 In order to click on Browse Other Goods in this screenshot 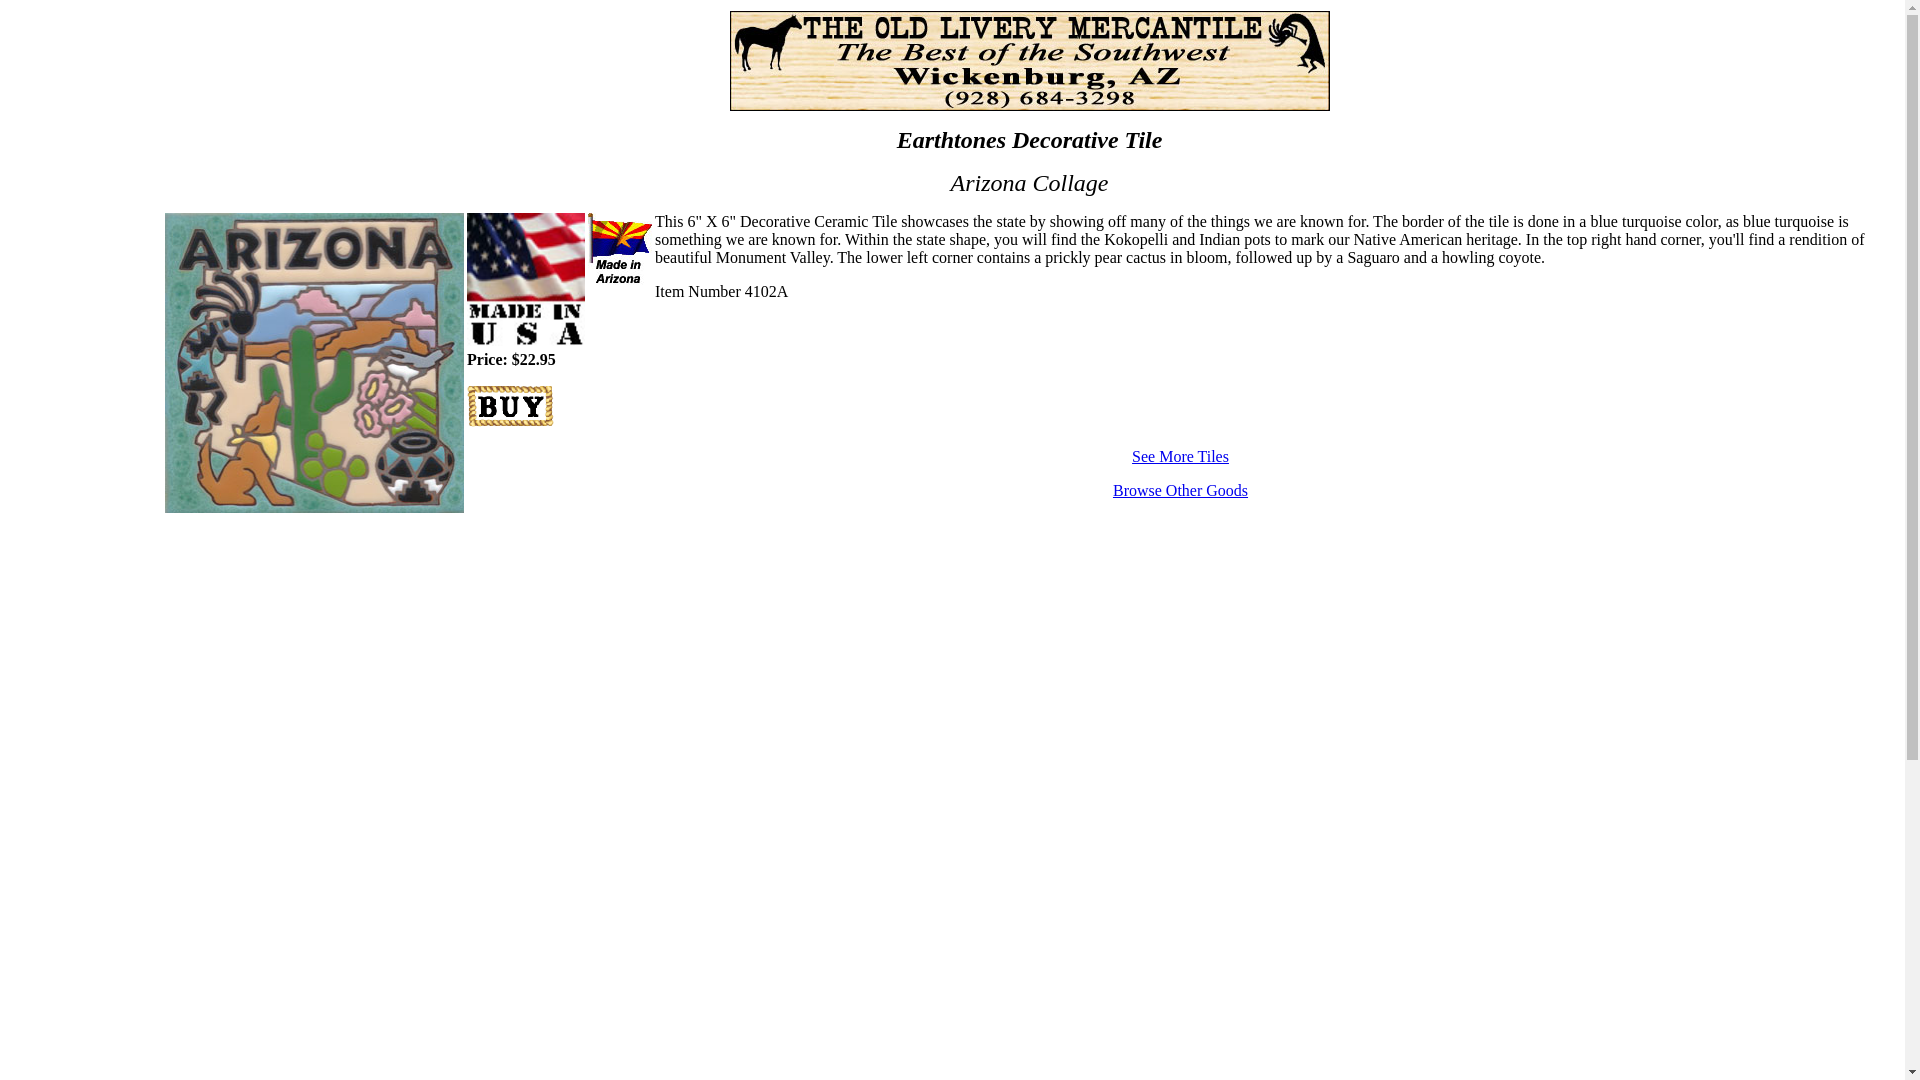, I will do `click(1180, 490)`.